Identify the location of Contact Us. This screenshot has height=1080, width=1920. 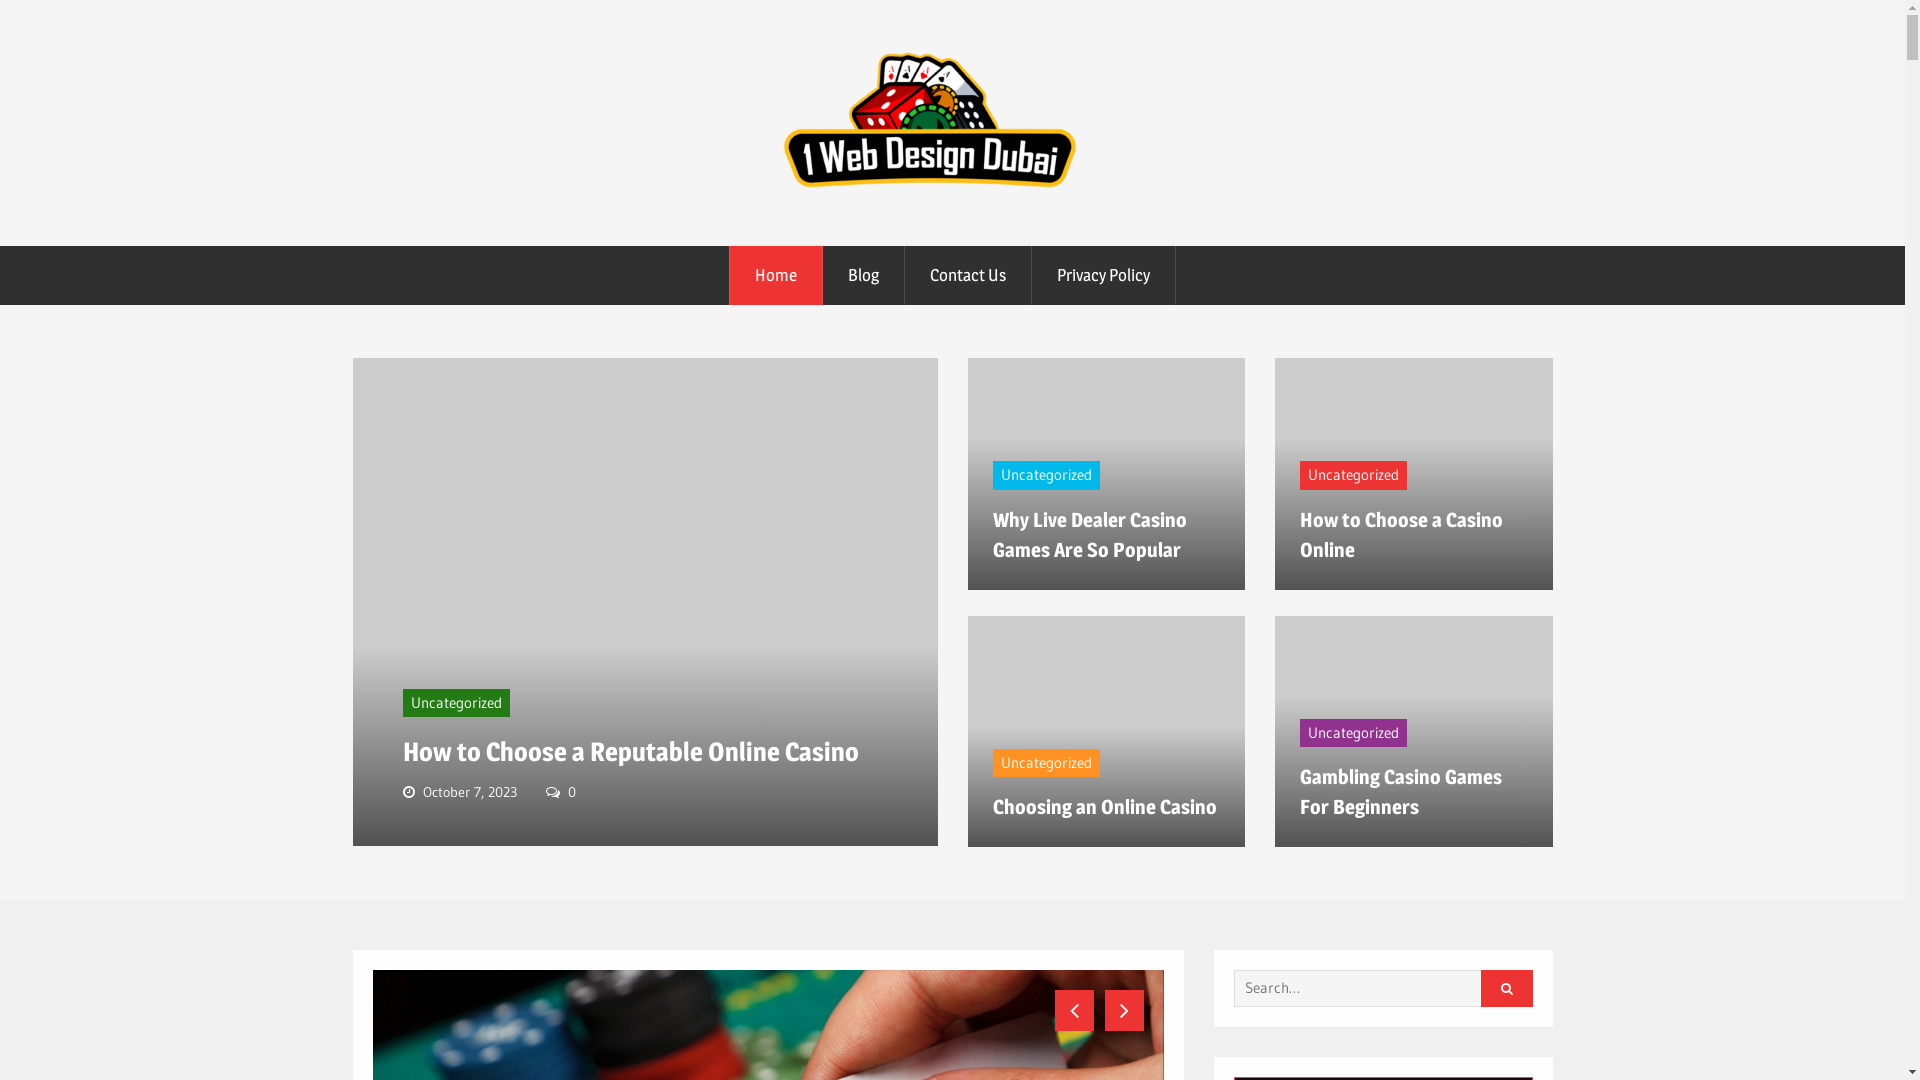
(968, 276).